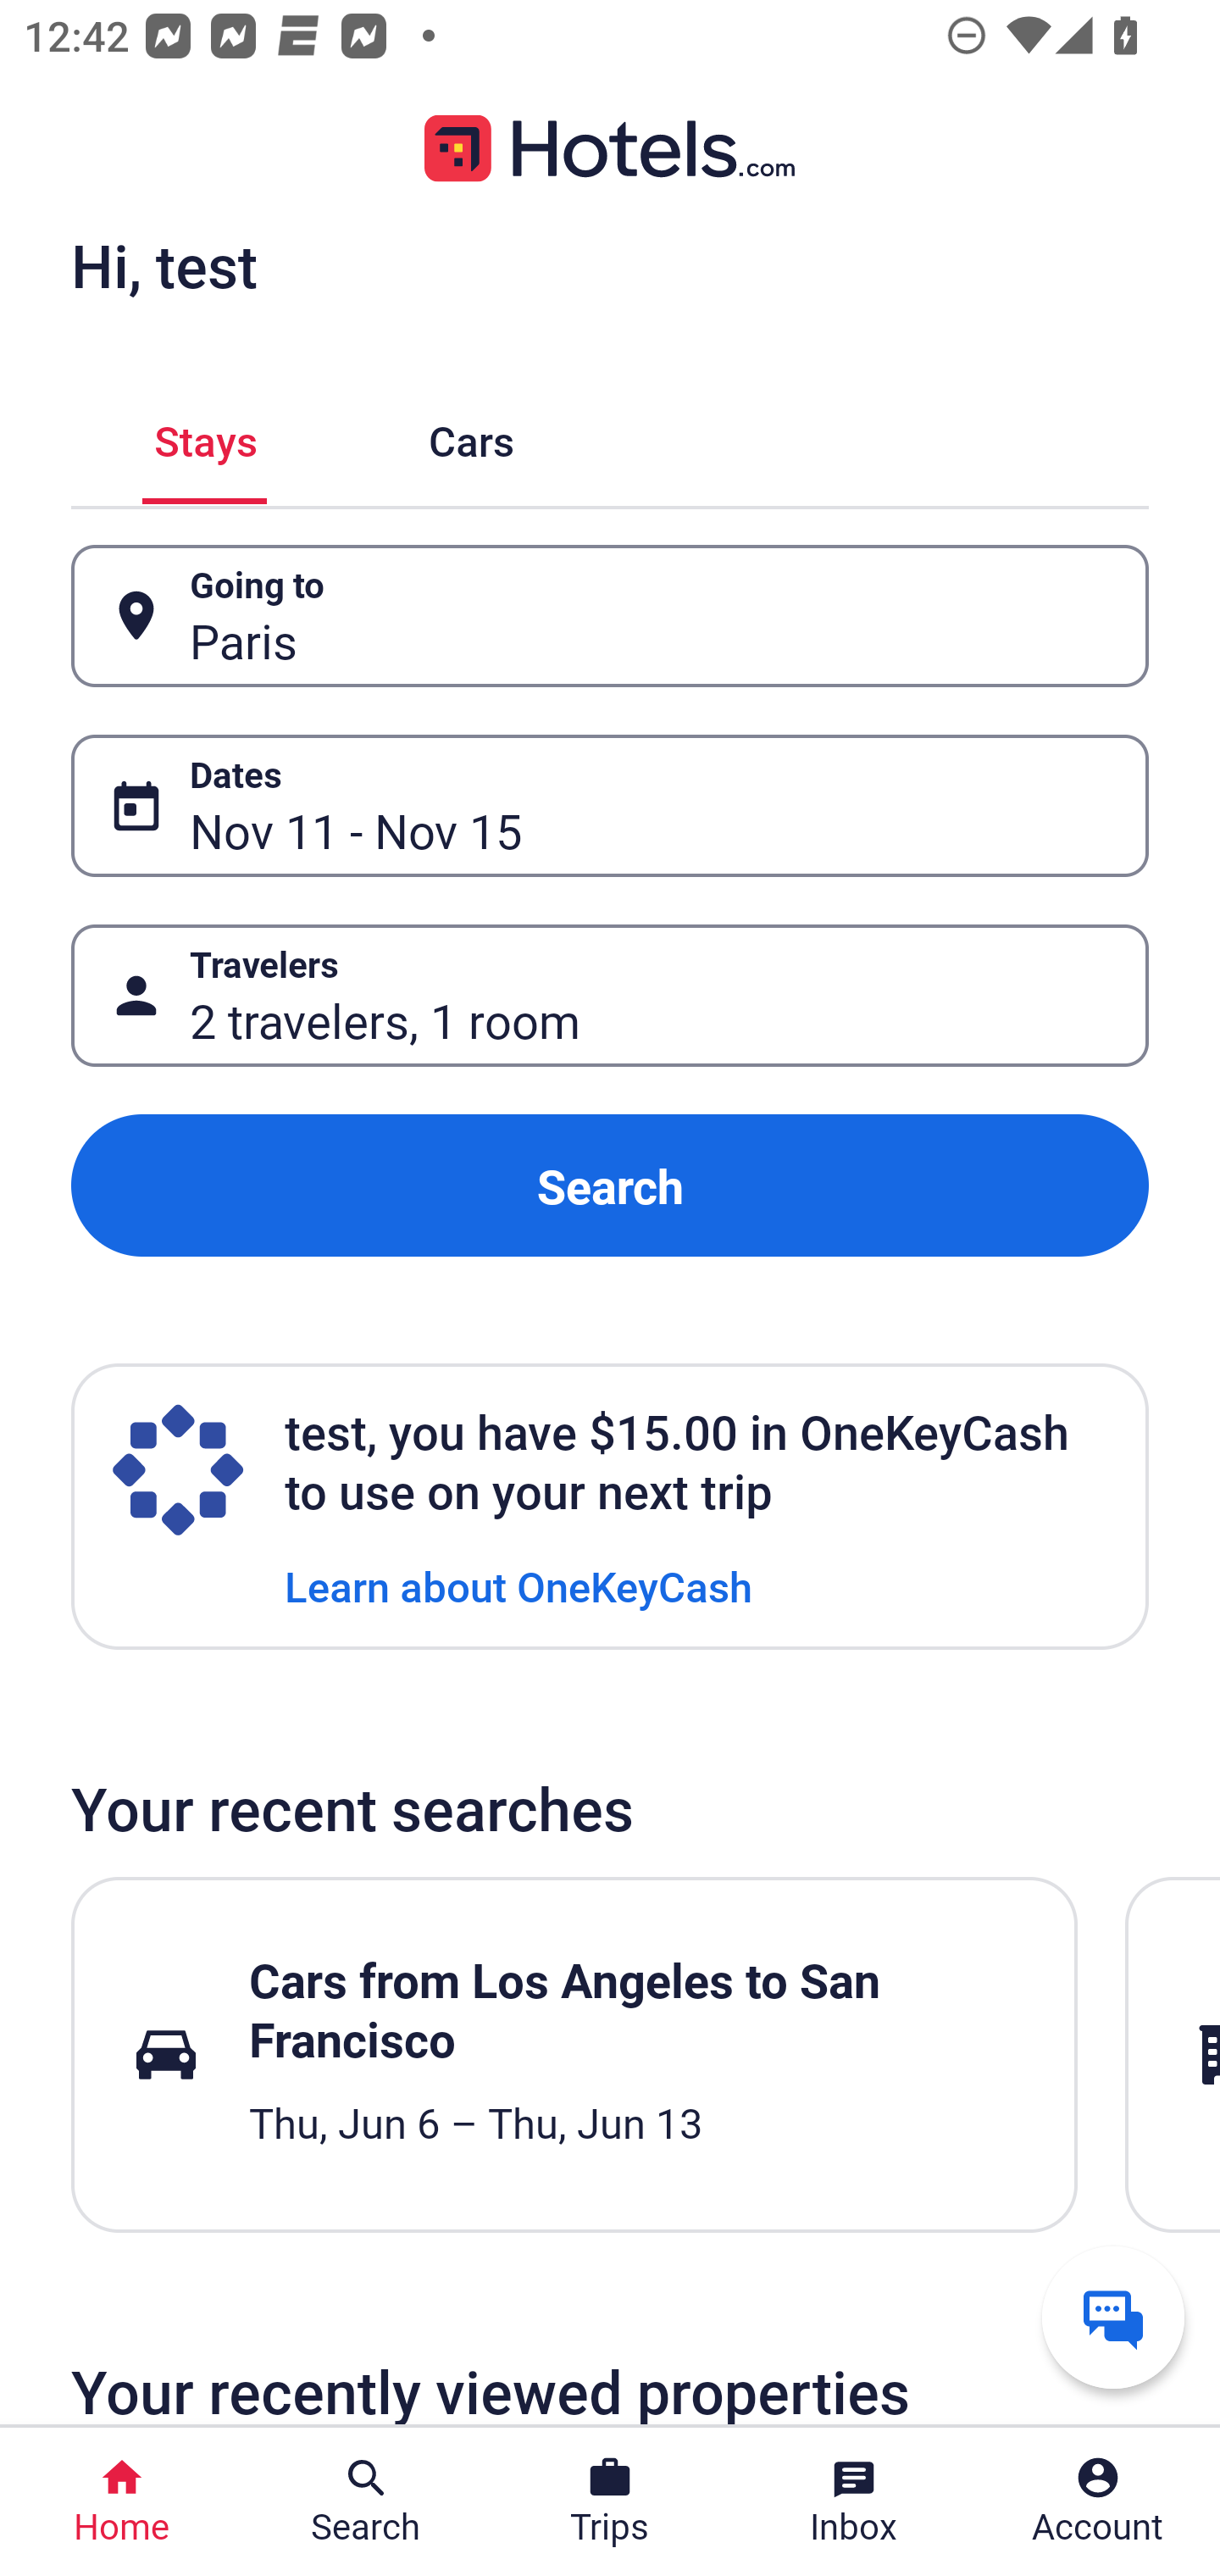 The image size is (1220, 2576). I want to click on Learn about OneKeyCash Learn about OneKeyCash Link, so click(518, 1585).